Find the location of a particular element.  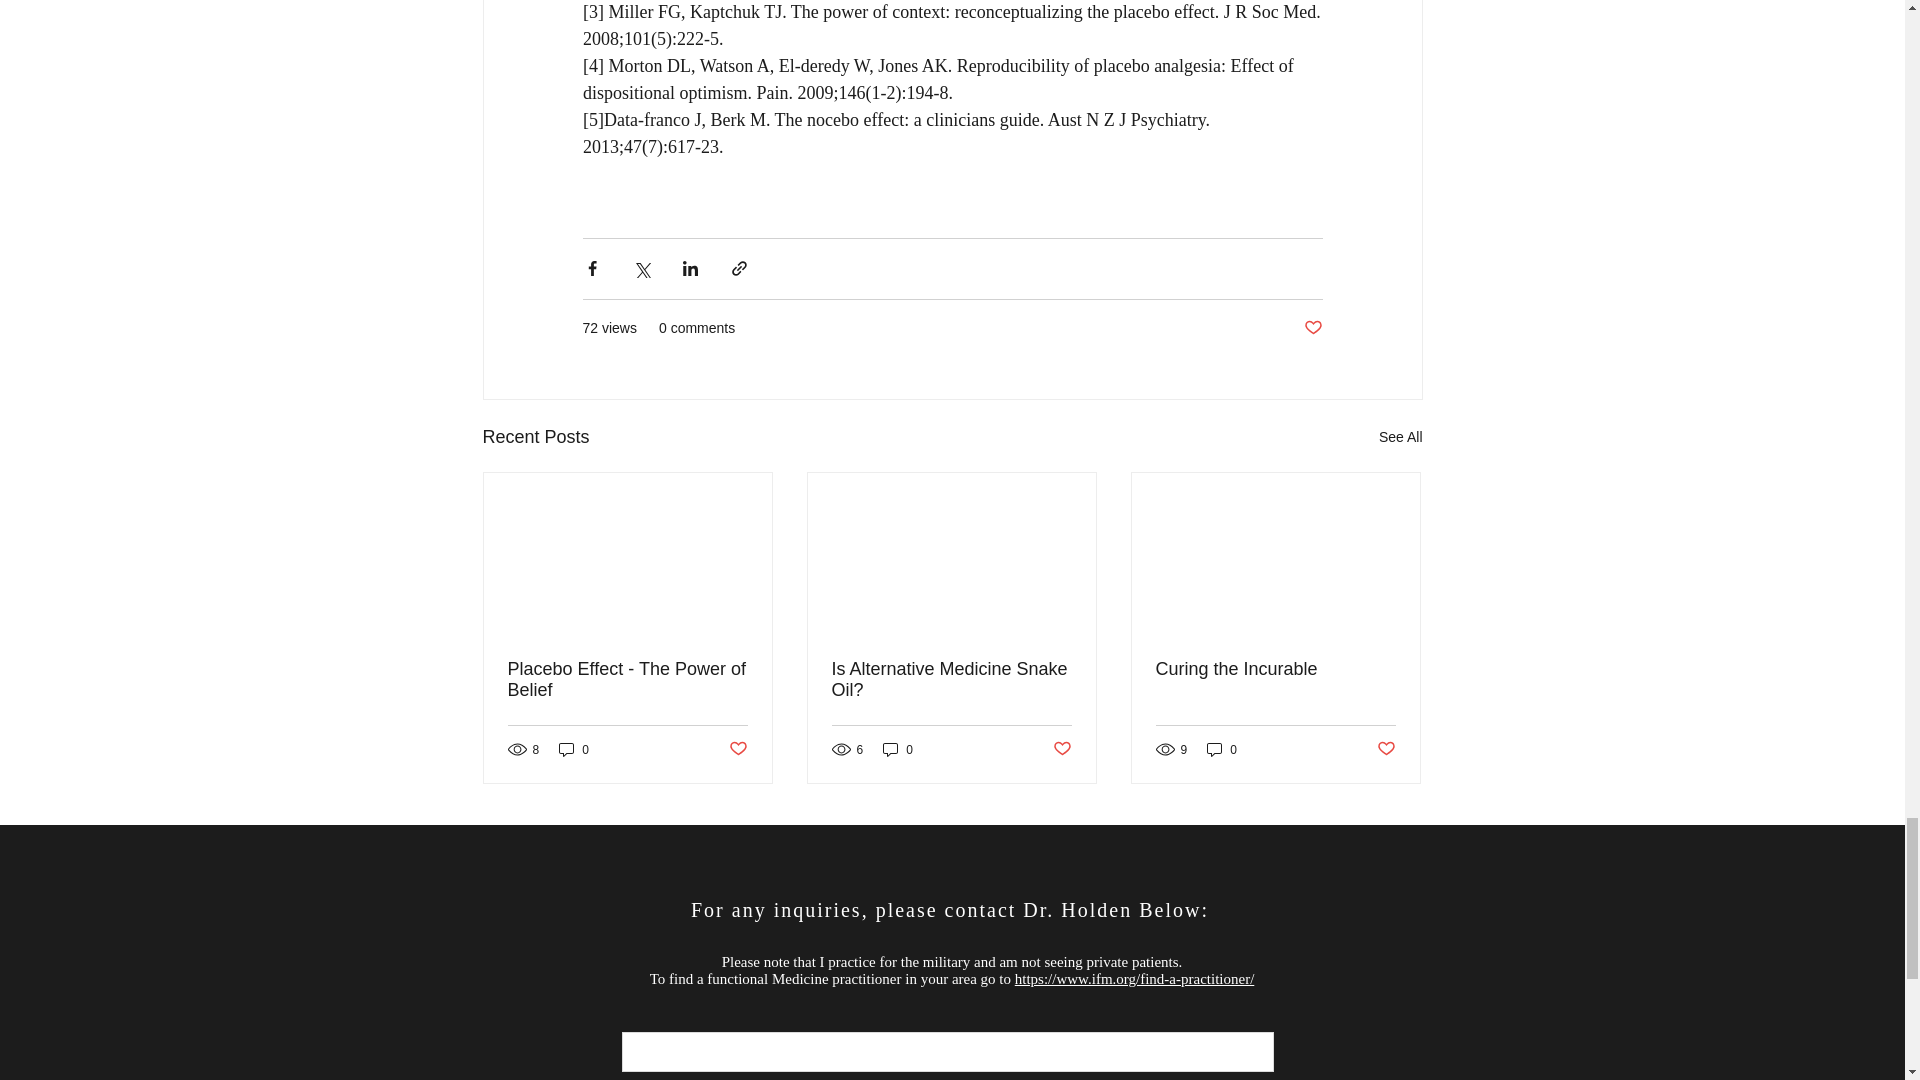

Post not marked as liked is located at coordinates (1062, 749).